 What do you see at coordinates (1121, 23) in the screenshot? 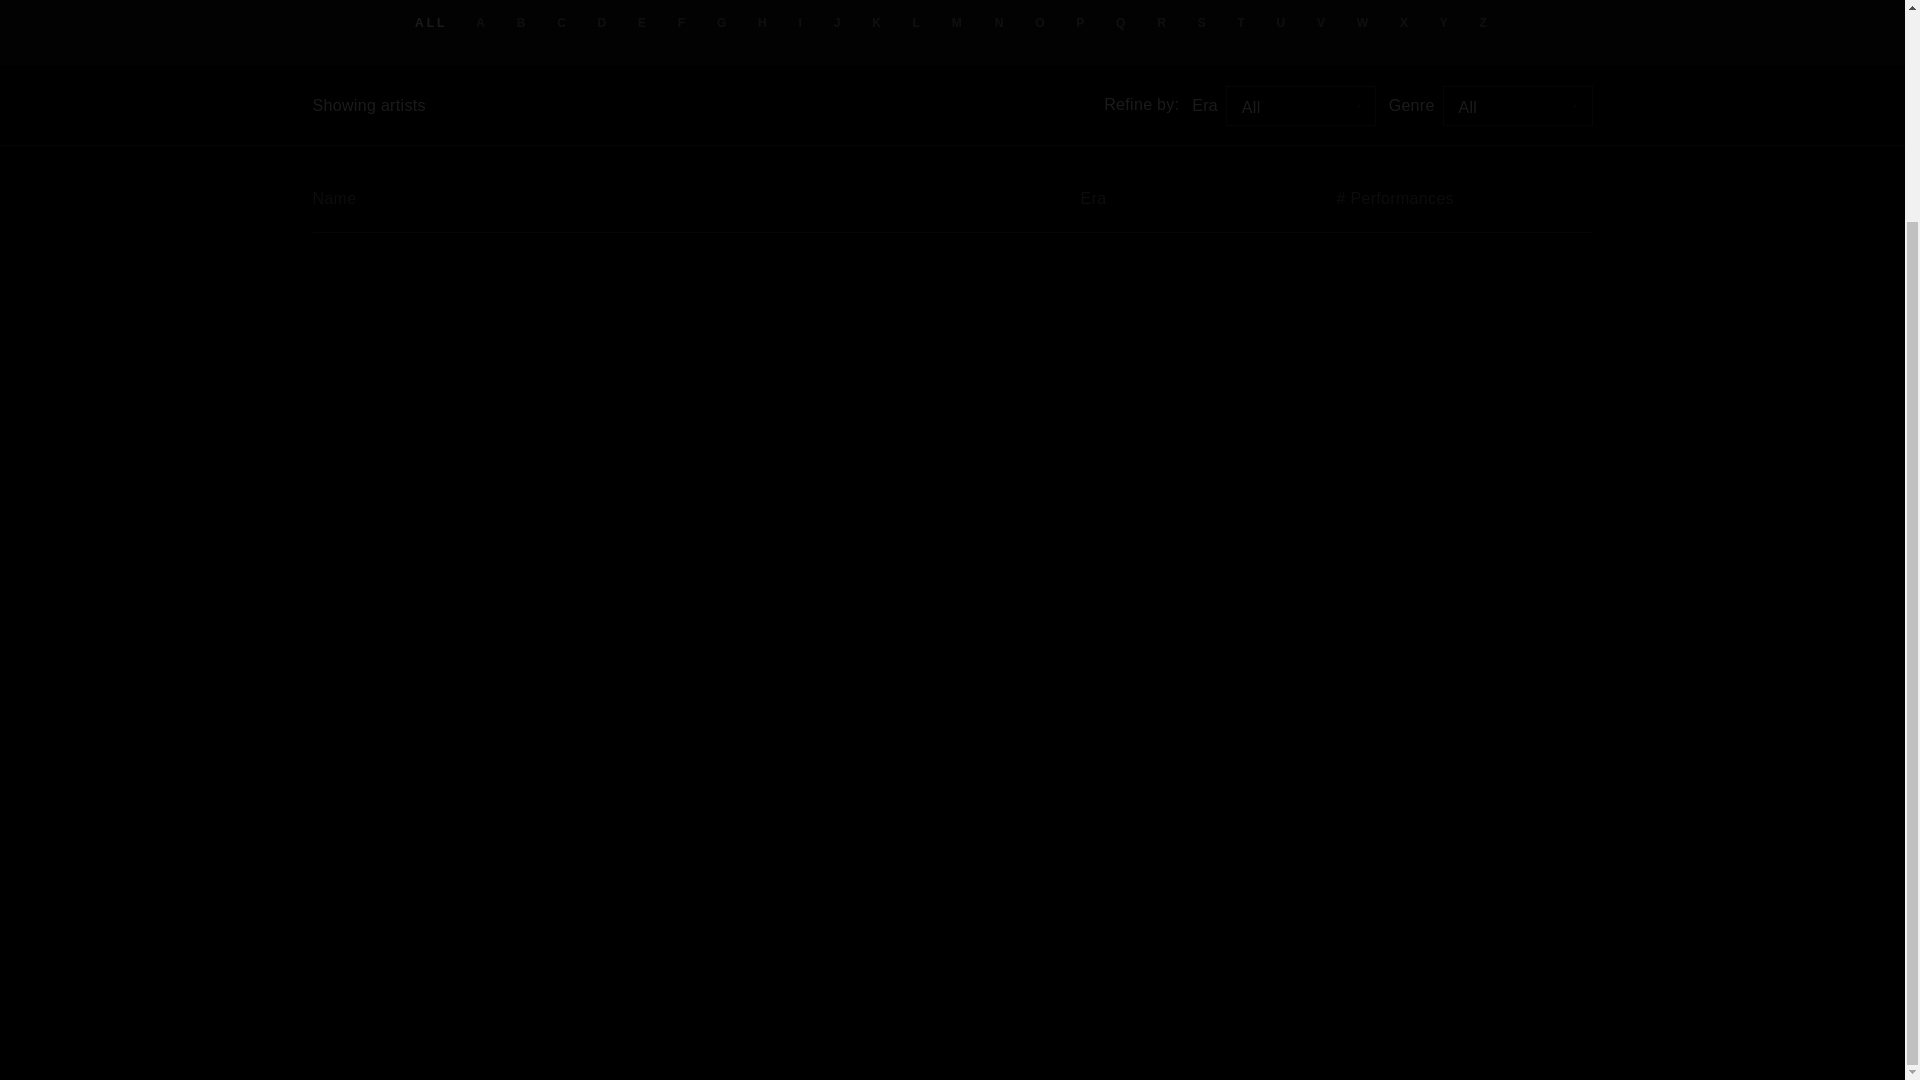
I see `Q` at bounding box center [1121, 23].